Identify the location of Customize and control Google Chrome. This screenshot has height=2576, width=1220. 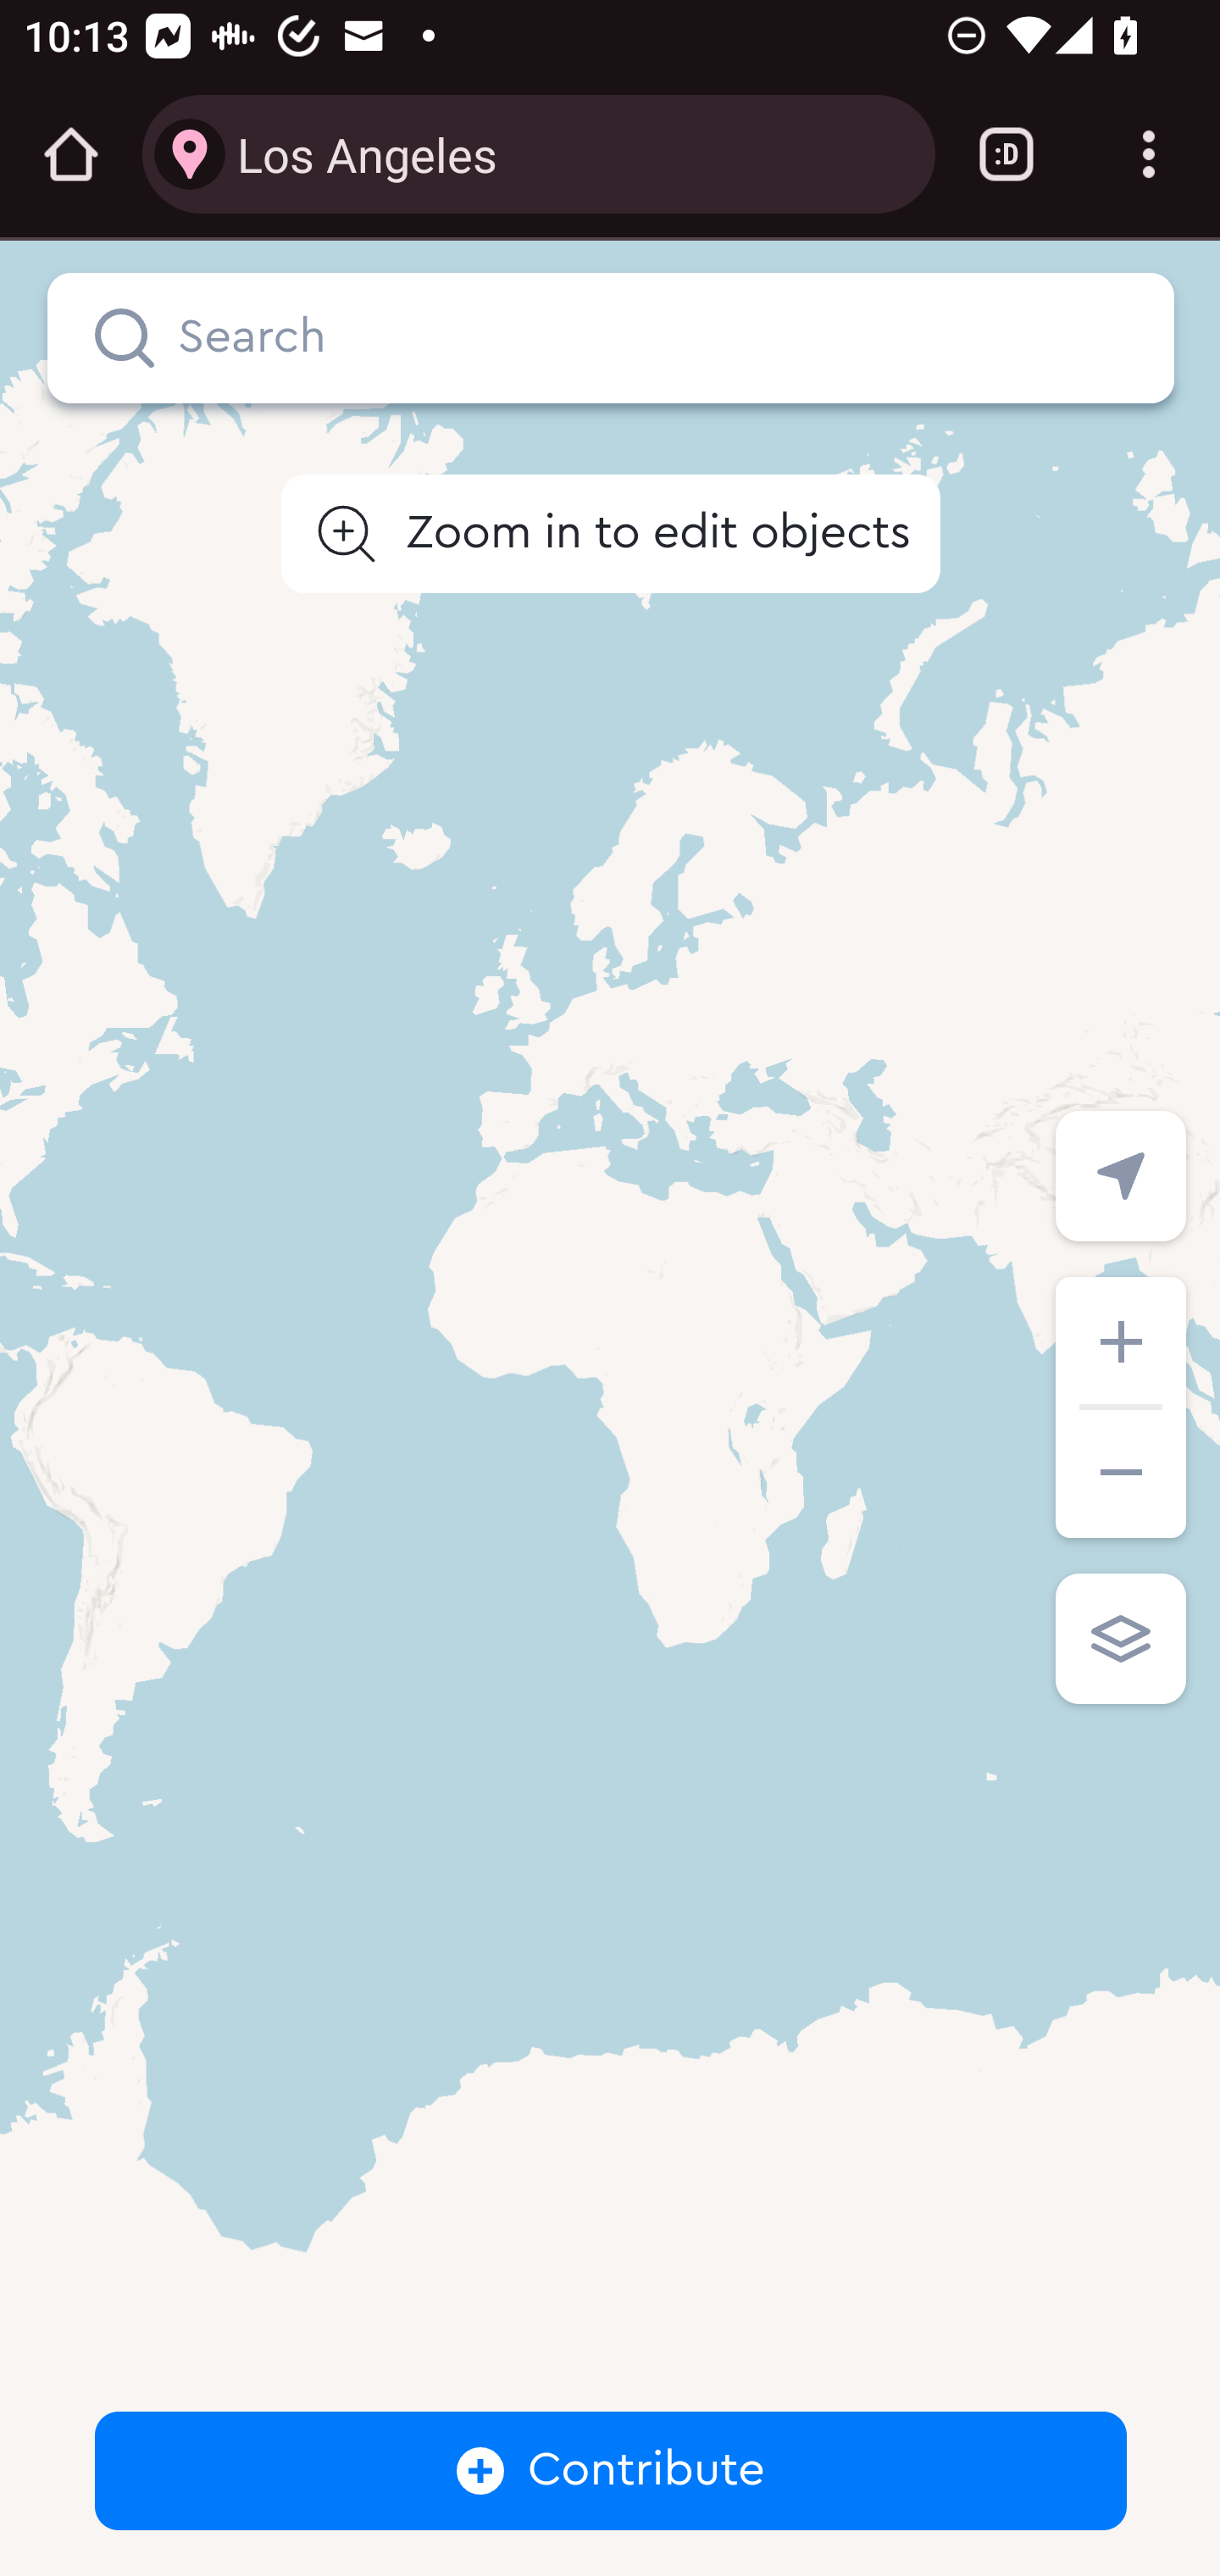
(1149, 154).